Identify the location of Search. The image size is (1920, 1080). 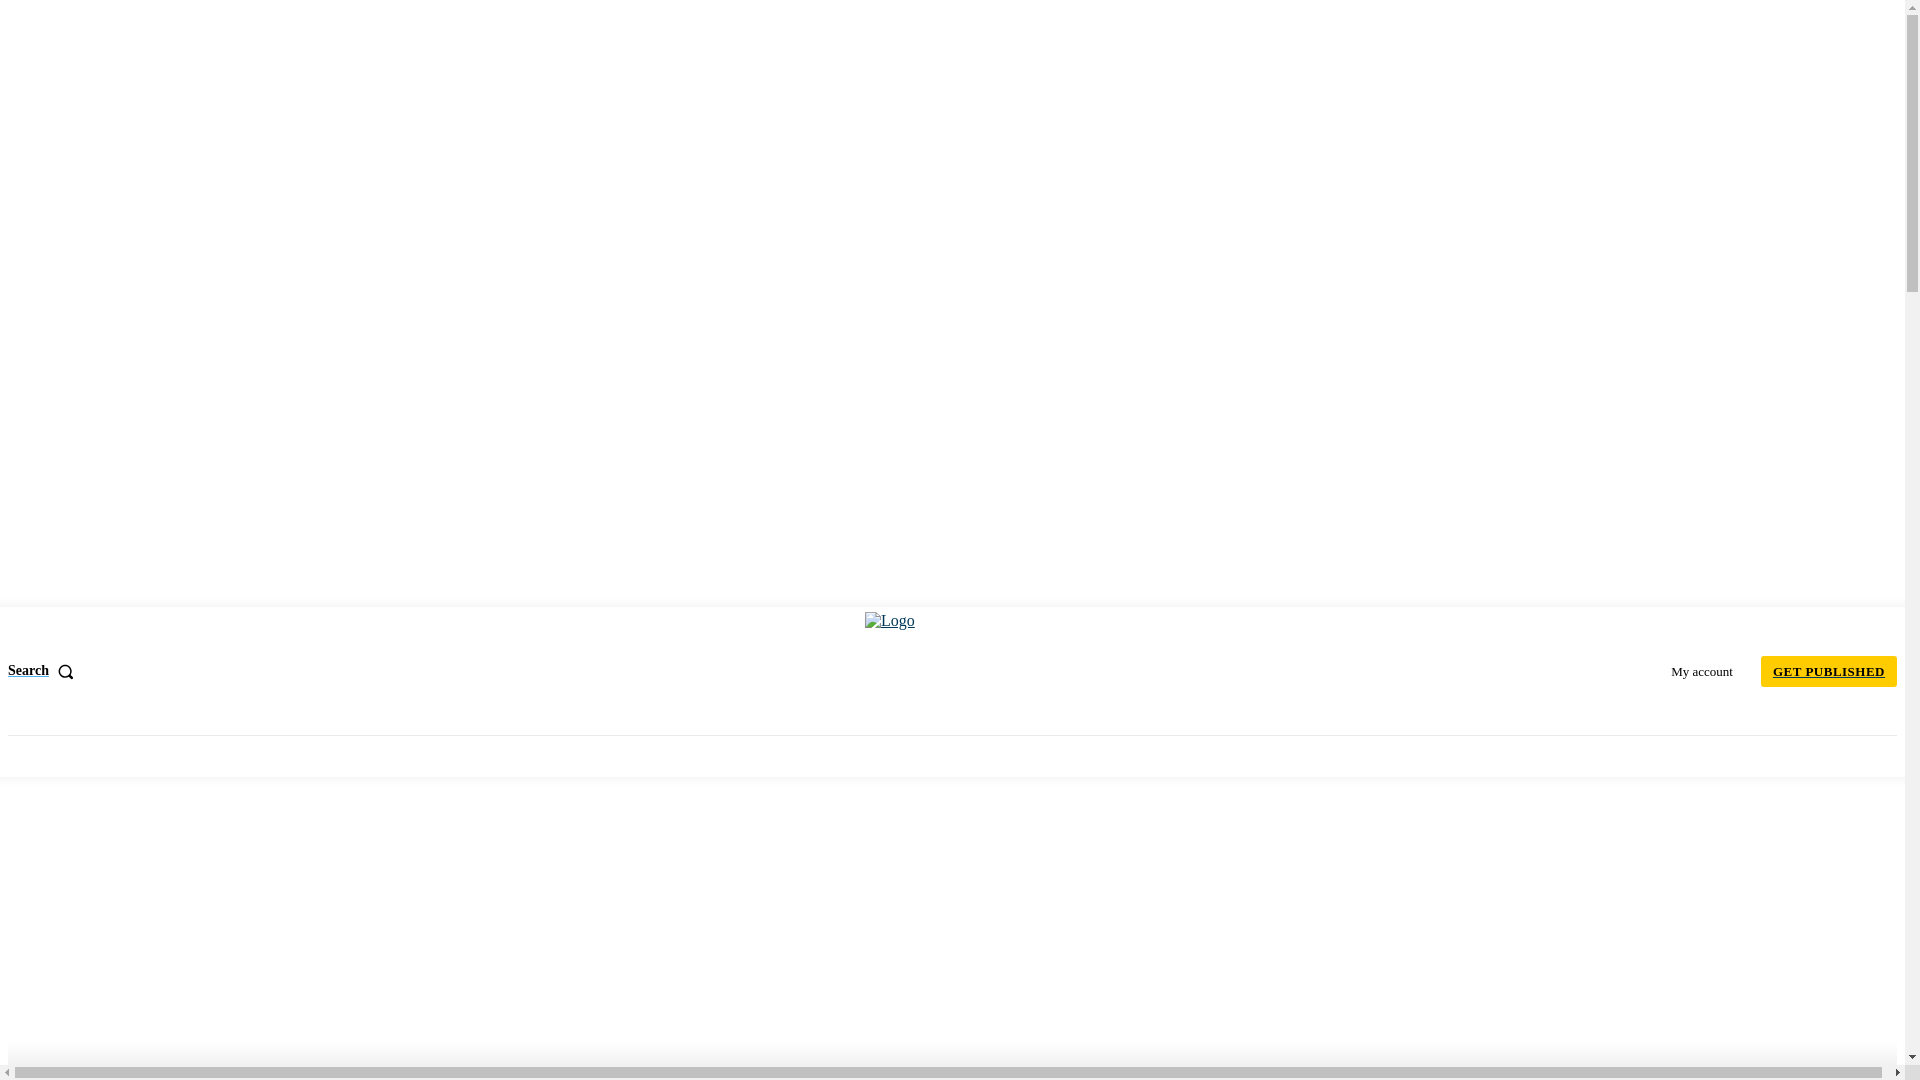
(44, 671).